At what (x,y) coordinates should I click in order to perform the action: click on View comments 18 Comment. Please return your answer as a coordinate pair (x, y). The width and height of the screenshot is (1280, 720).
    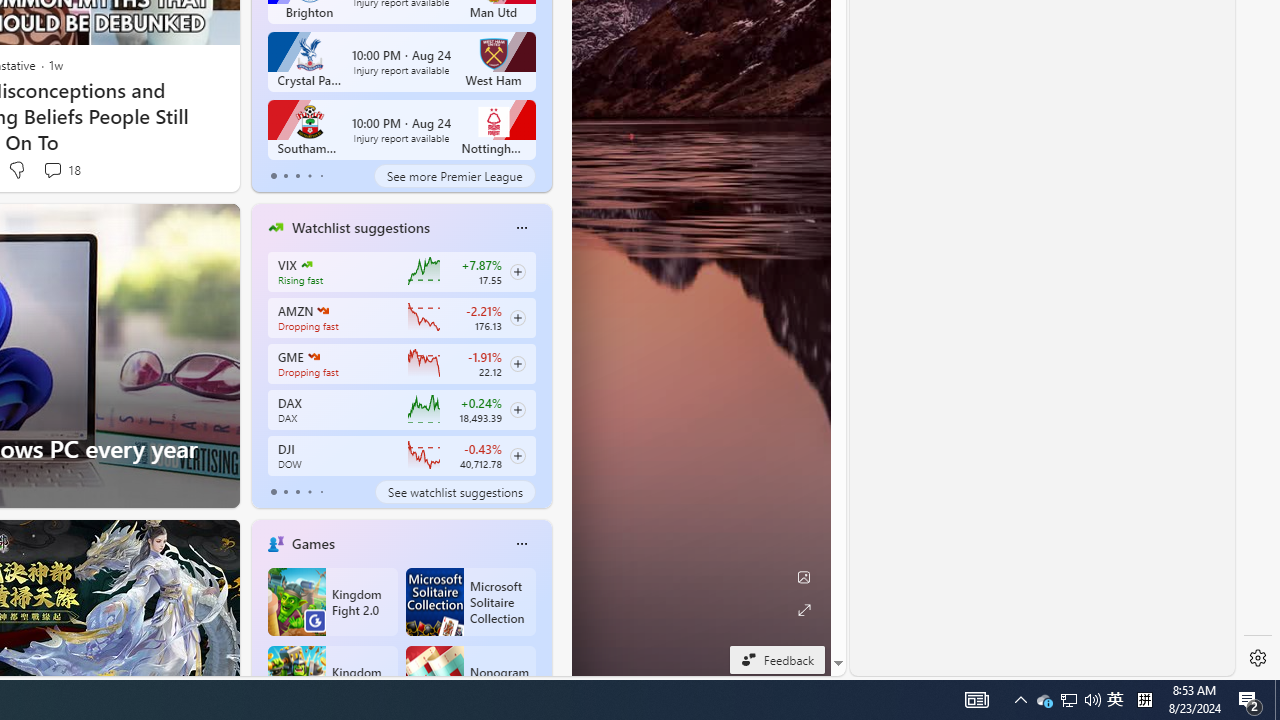
    Looking at the image, I should click on (52, 170).